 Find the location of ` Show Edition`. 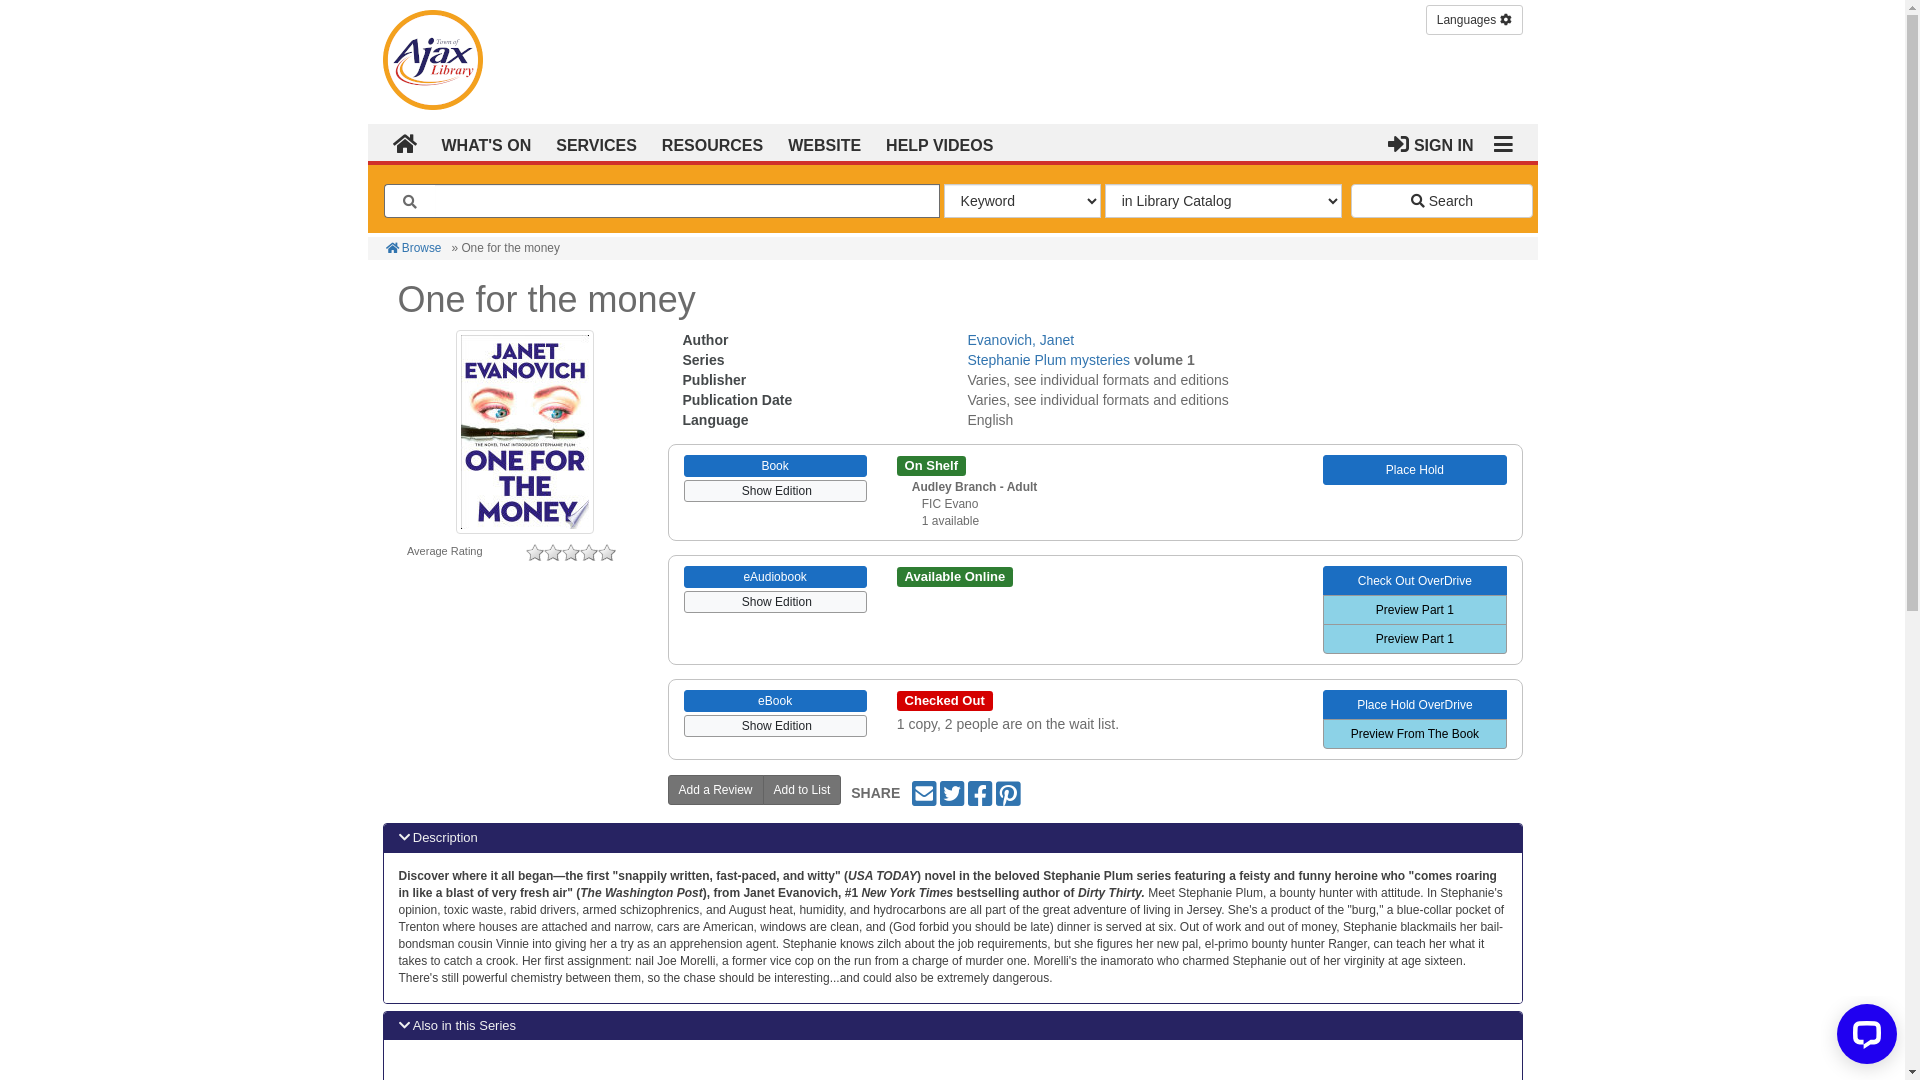

 Show Edition is located at coordinates (776, 488).